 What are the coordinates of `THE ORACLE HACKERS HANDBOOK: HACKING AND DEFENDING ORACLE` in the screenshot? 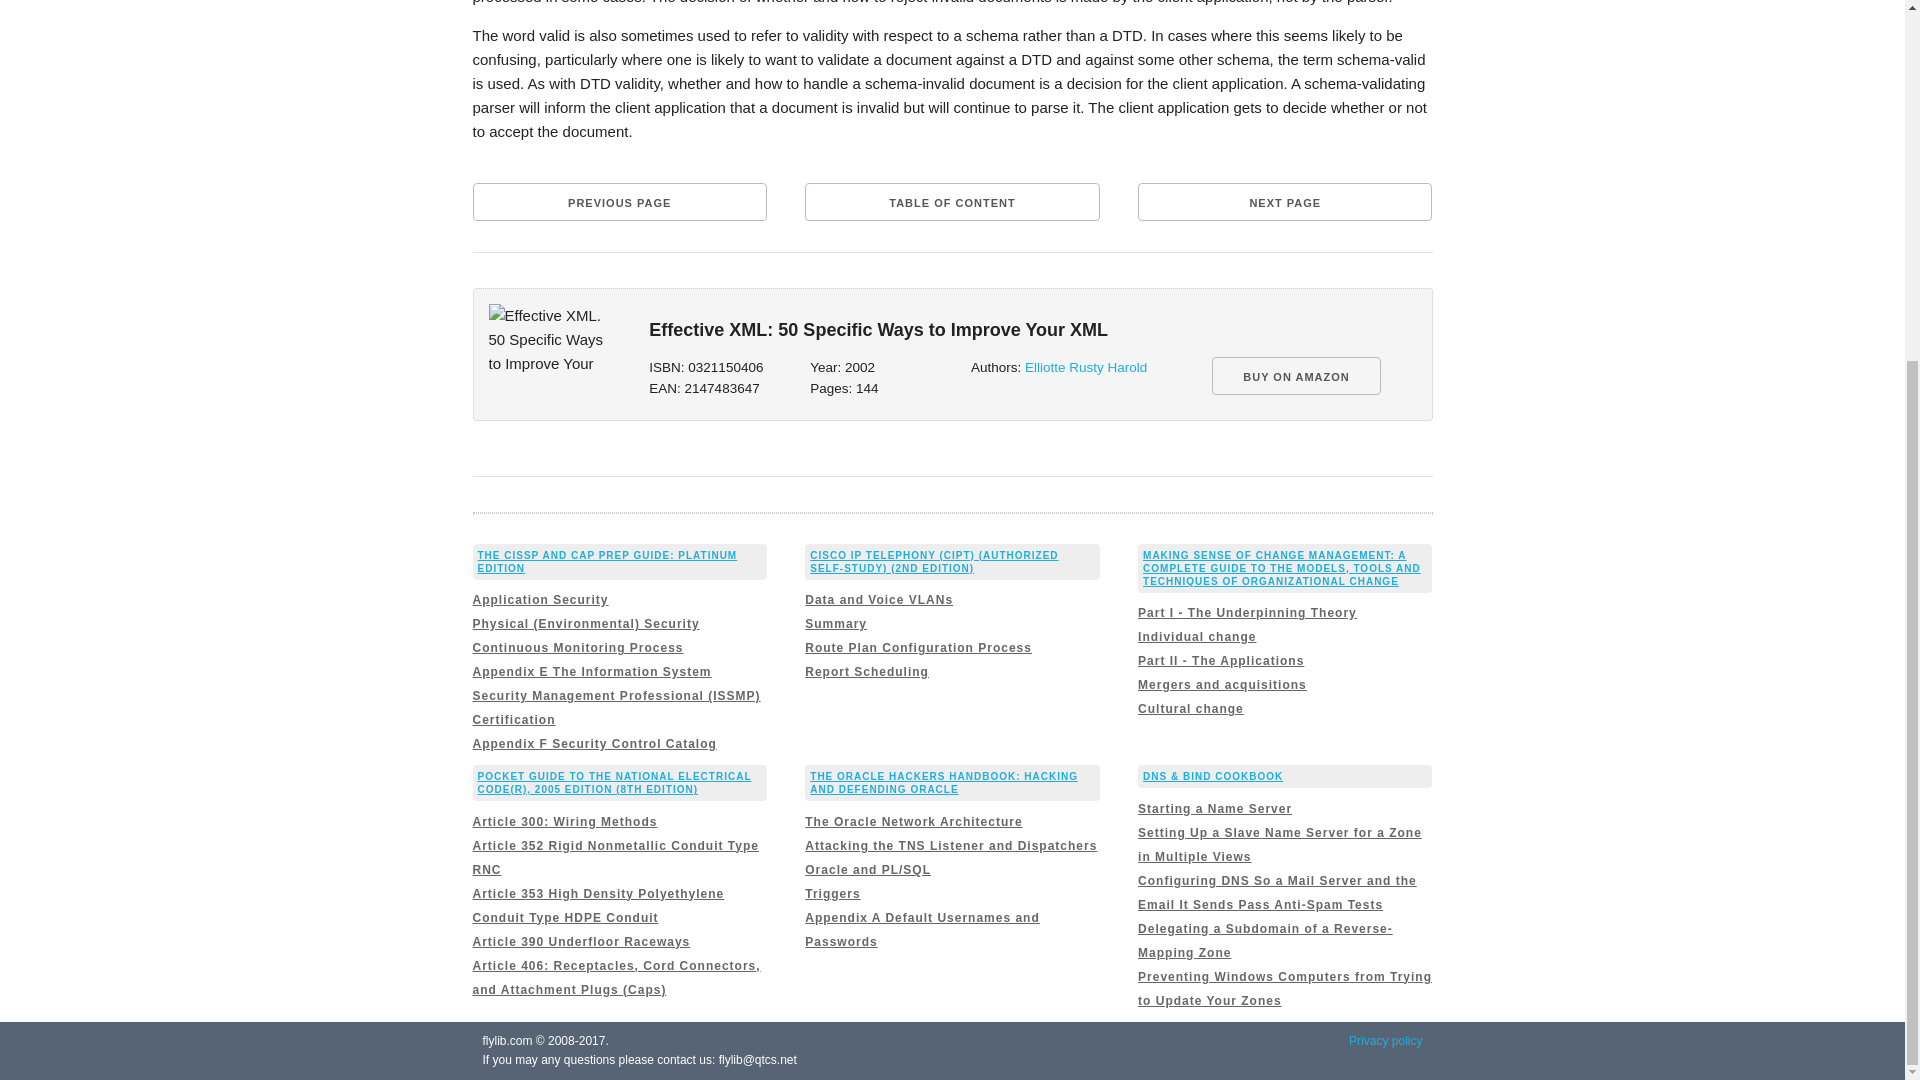 It's located at (944, 782).